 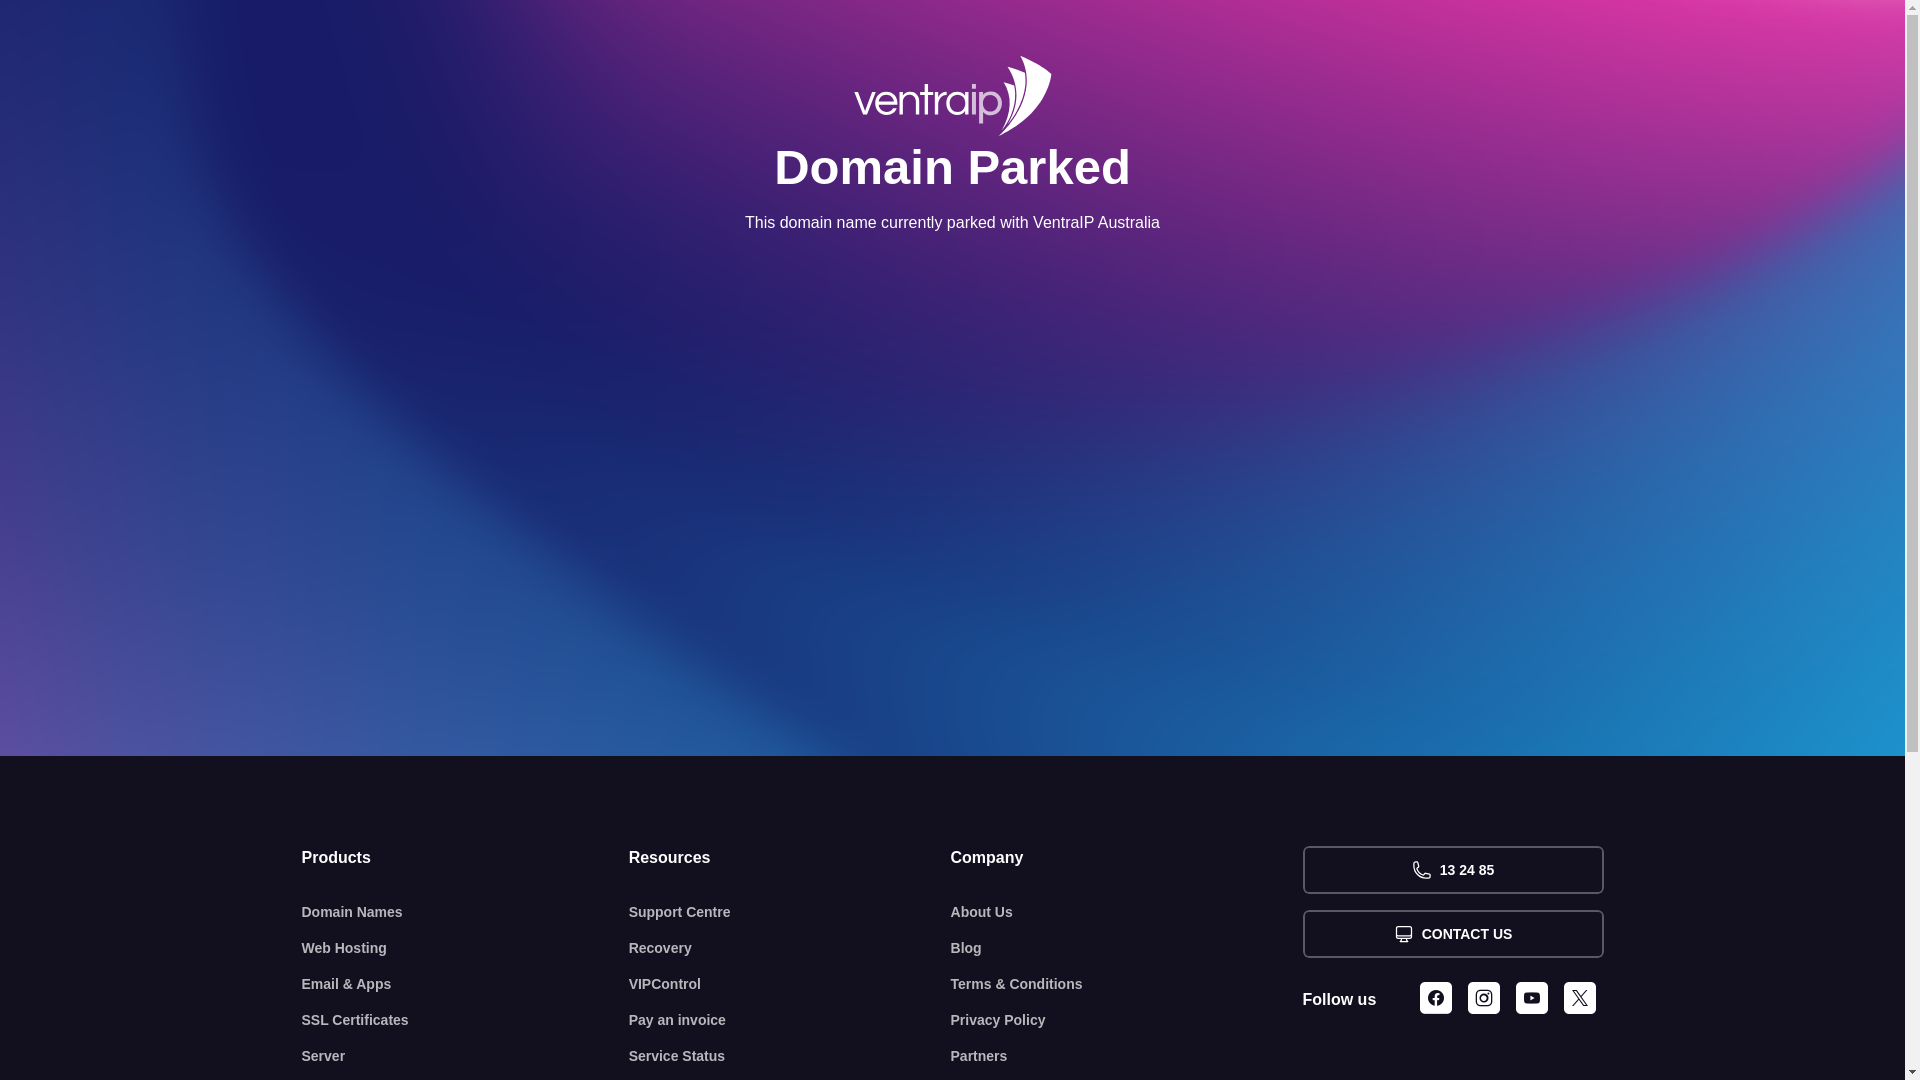 What do you see at coordinates (466, 912) in the screenshot?
I see `Domain Names` at bounding box center [466, 912].